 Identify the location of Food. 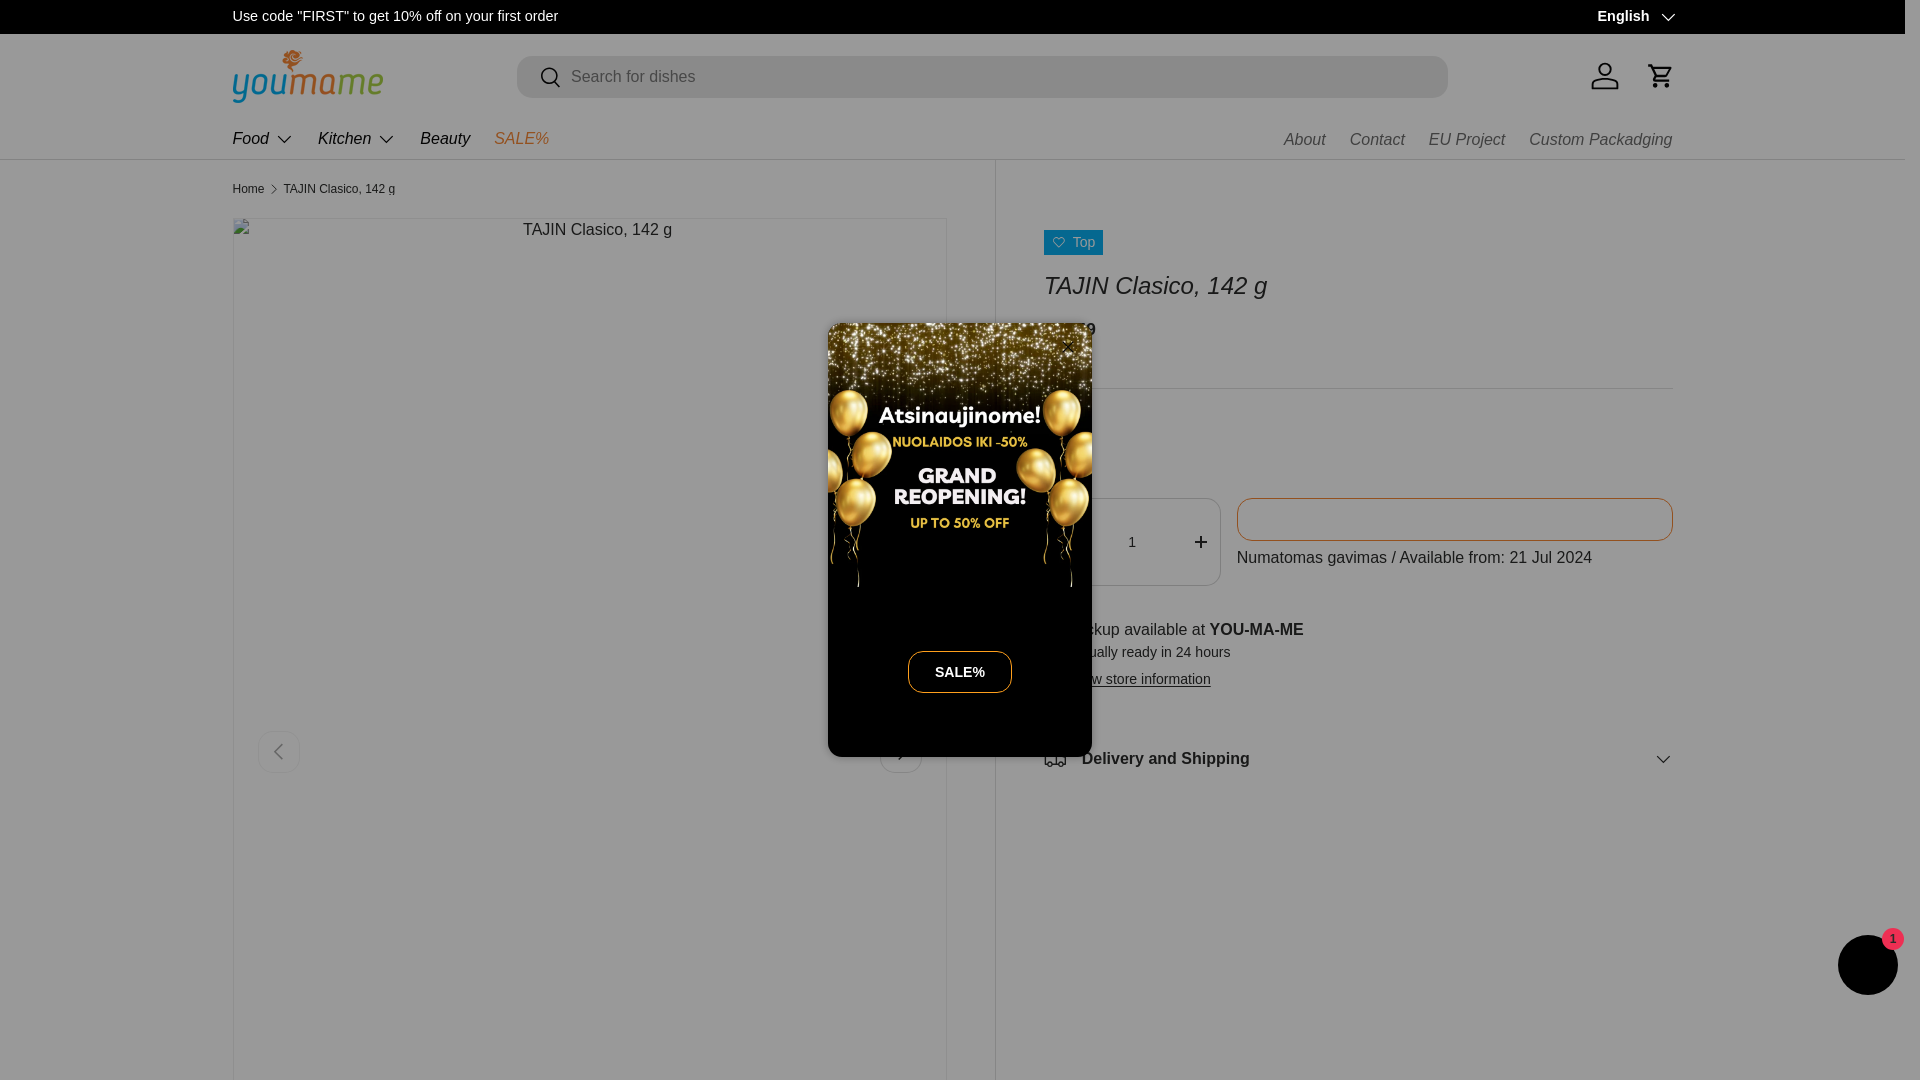
(262, 138).